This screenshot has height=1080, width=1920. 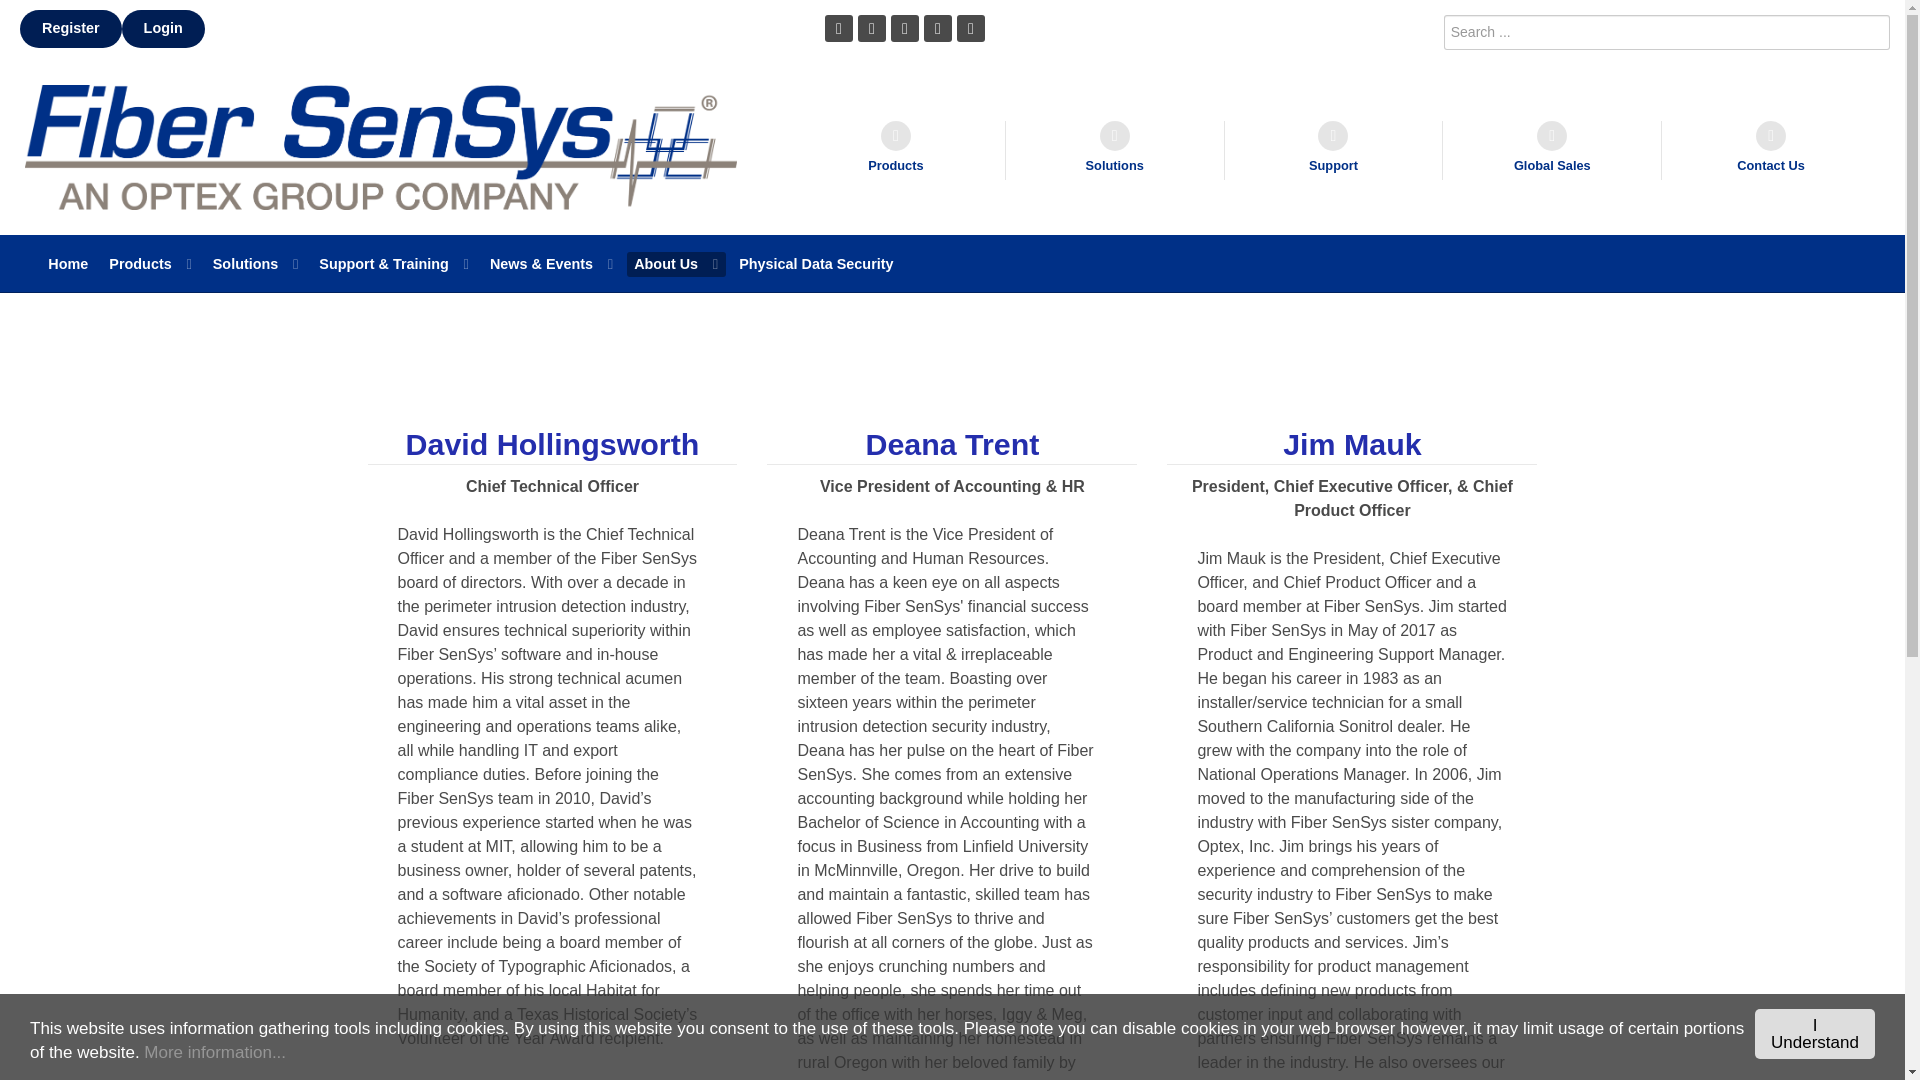 I want to click on Home, so click(x=68, y=264).